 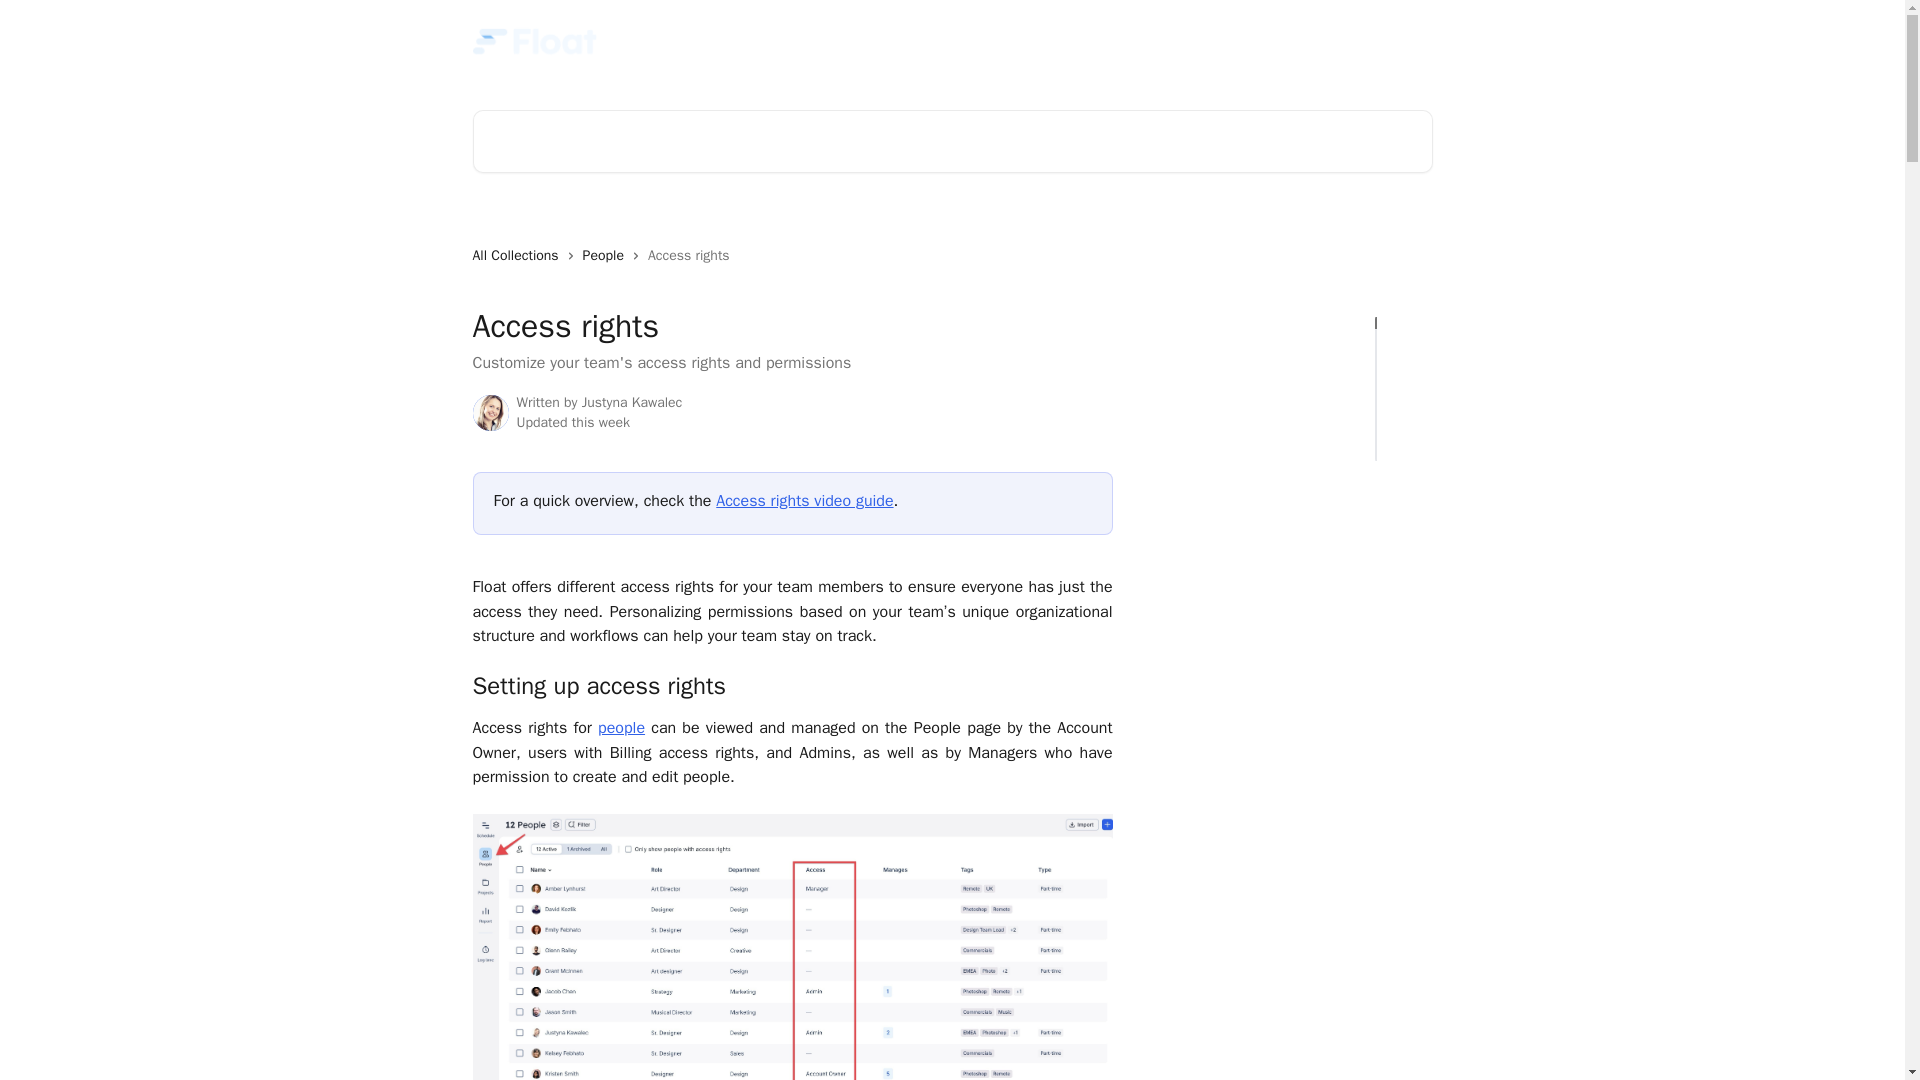 I want to click on people, so click(x=621, y=728).